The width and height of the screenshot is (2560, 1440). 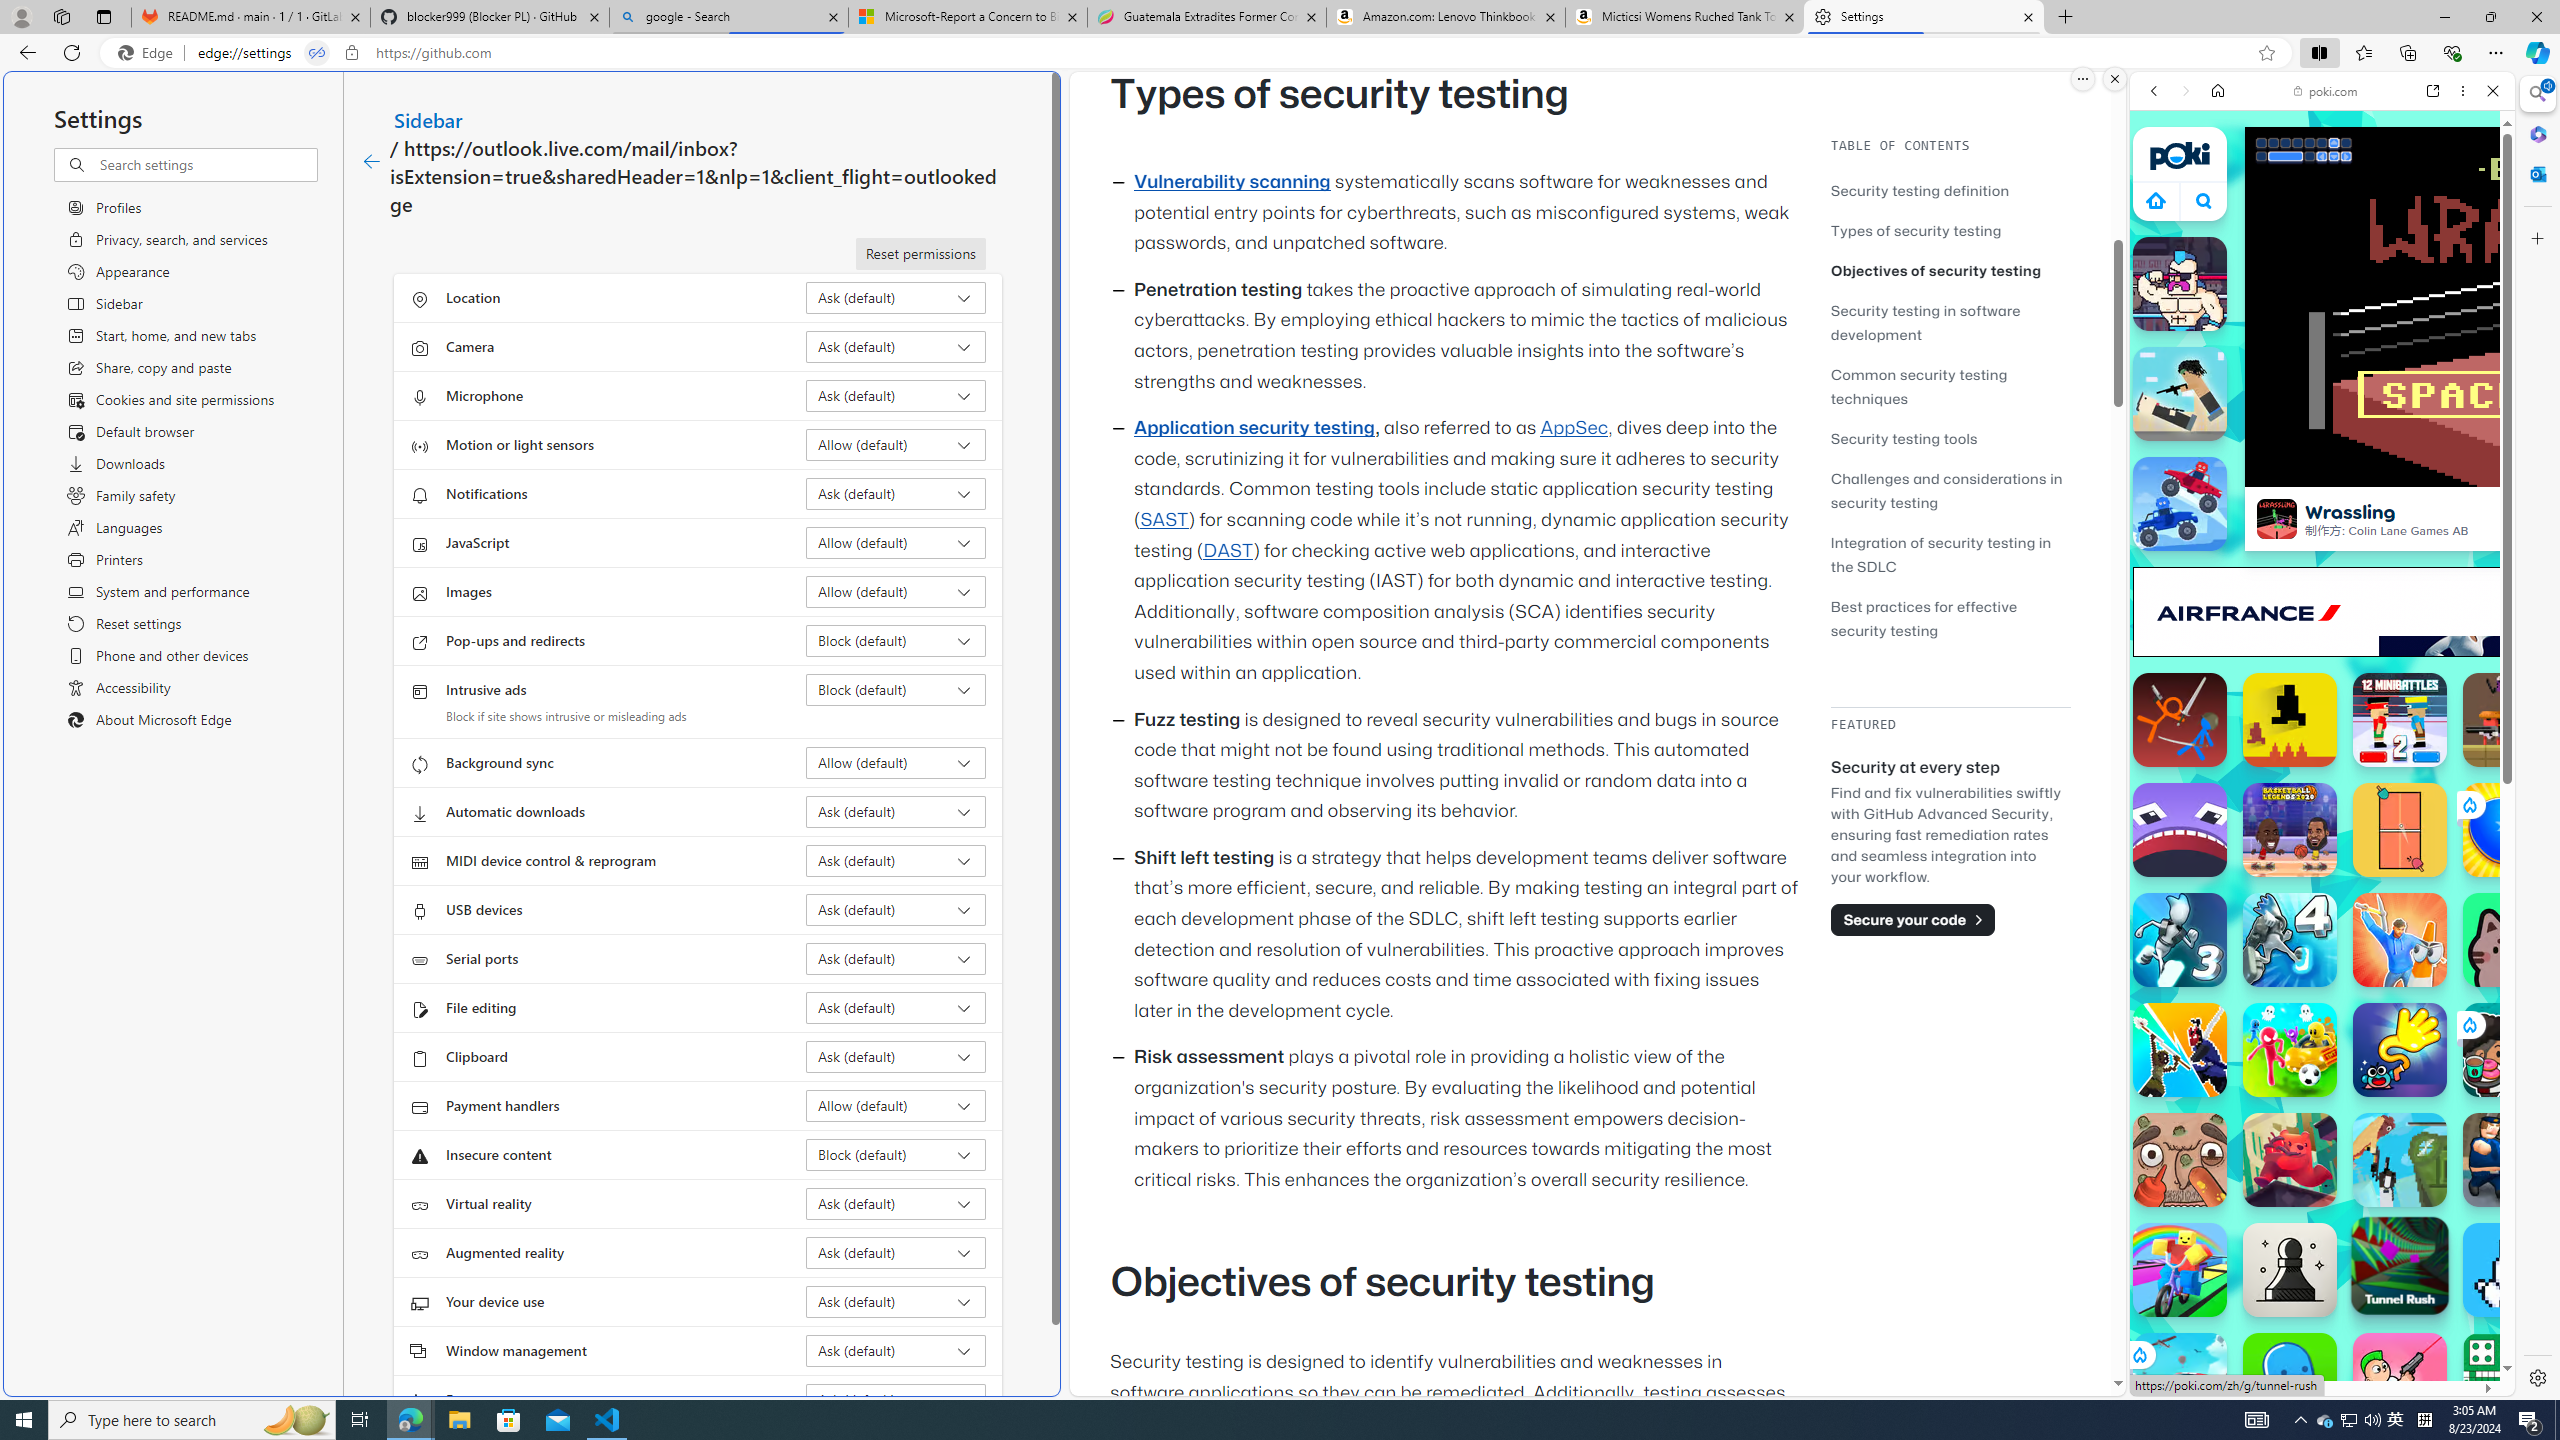 I want to click on Goober World Goober World, so click(x=2290, y=1380).